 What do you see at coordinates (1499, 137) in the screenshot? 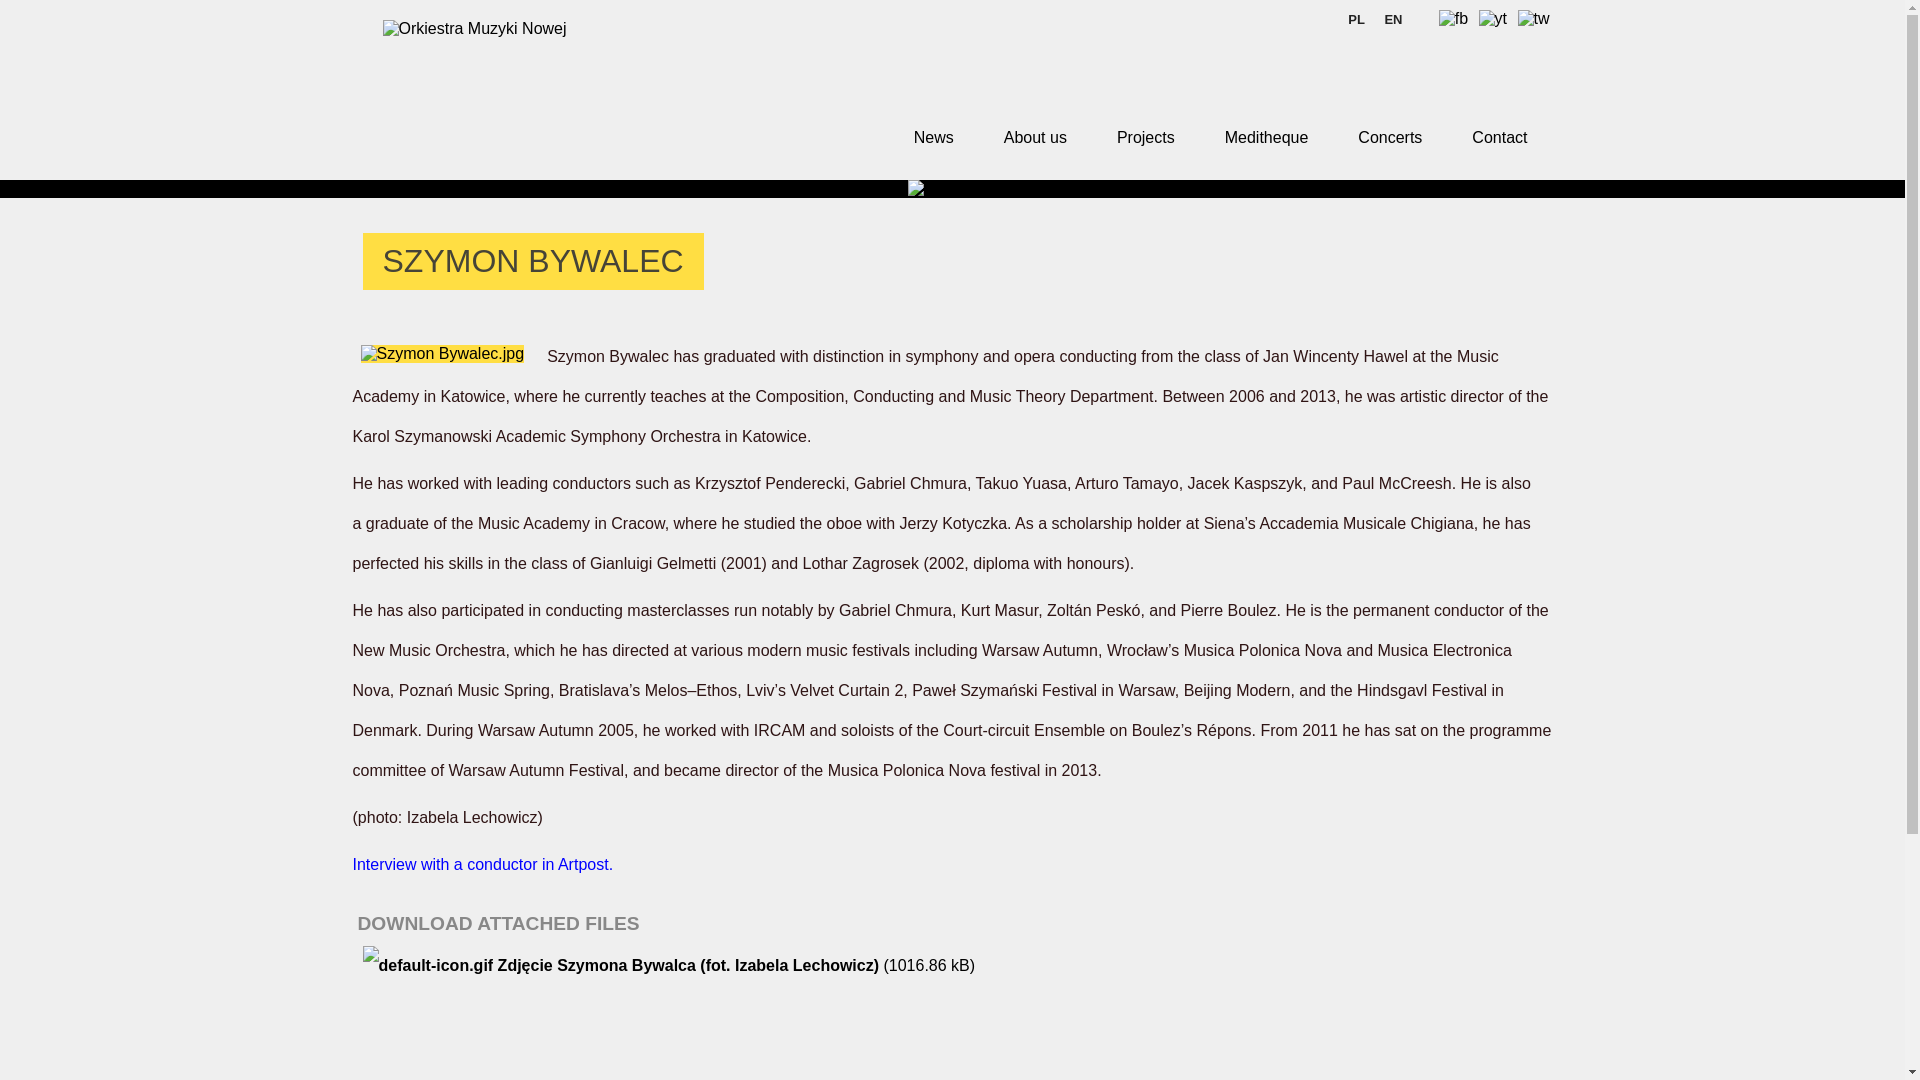
I see `Contact` at bounding box center [1499, 137].